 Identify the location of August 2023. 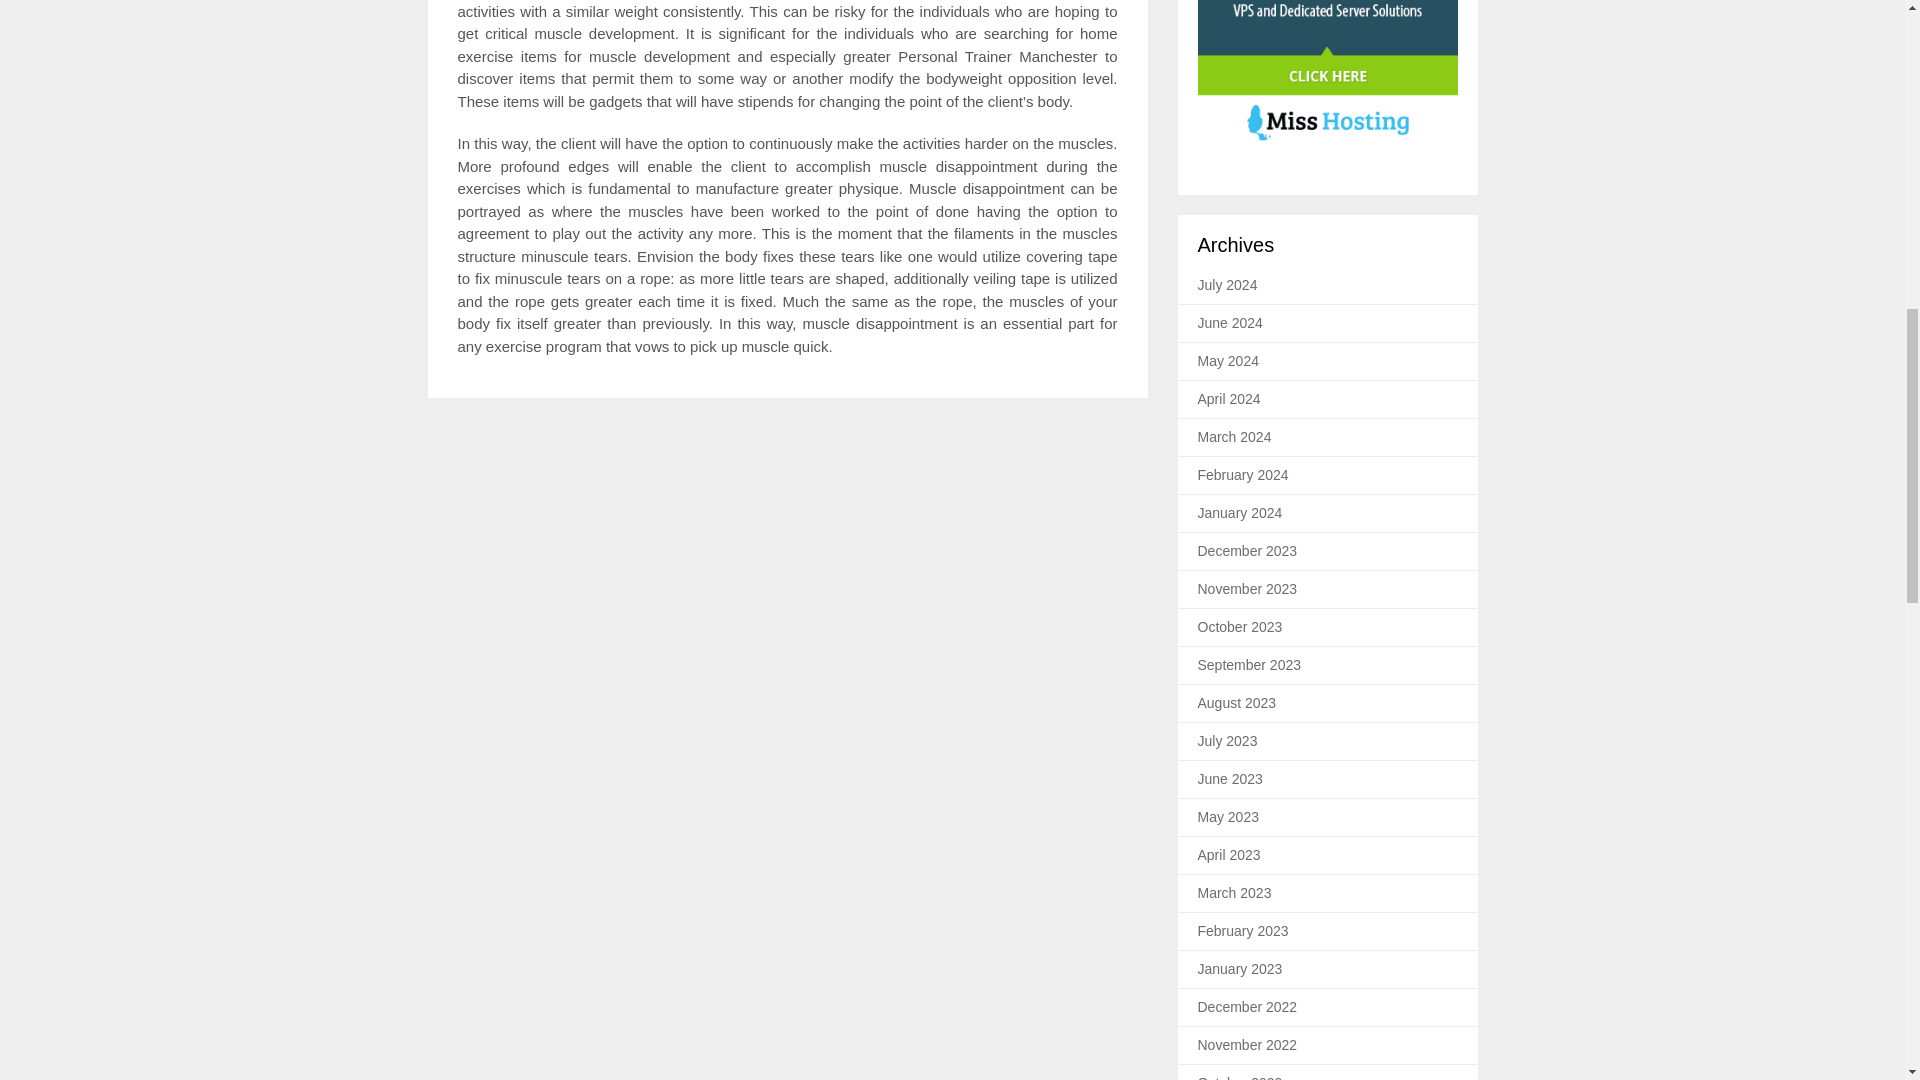
(1237, 702).